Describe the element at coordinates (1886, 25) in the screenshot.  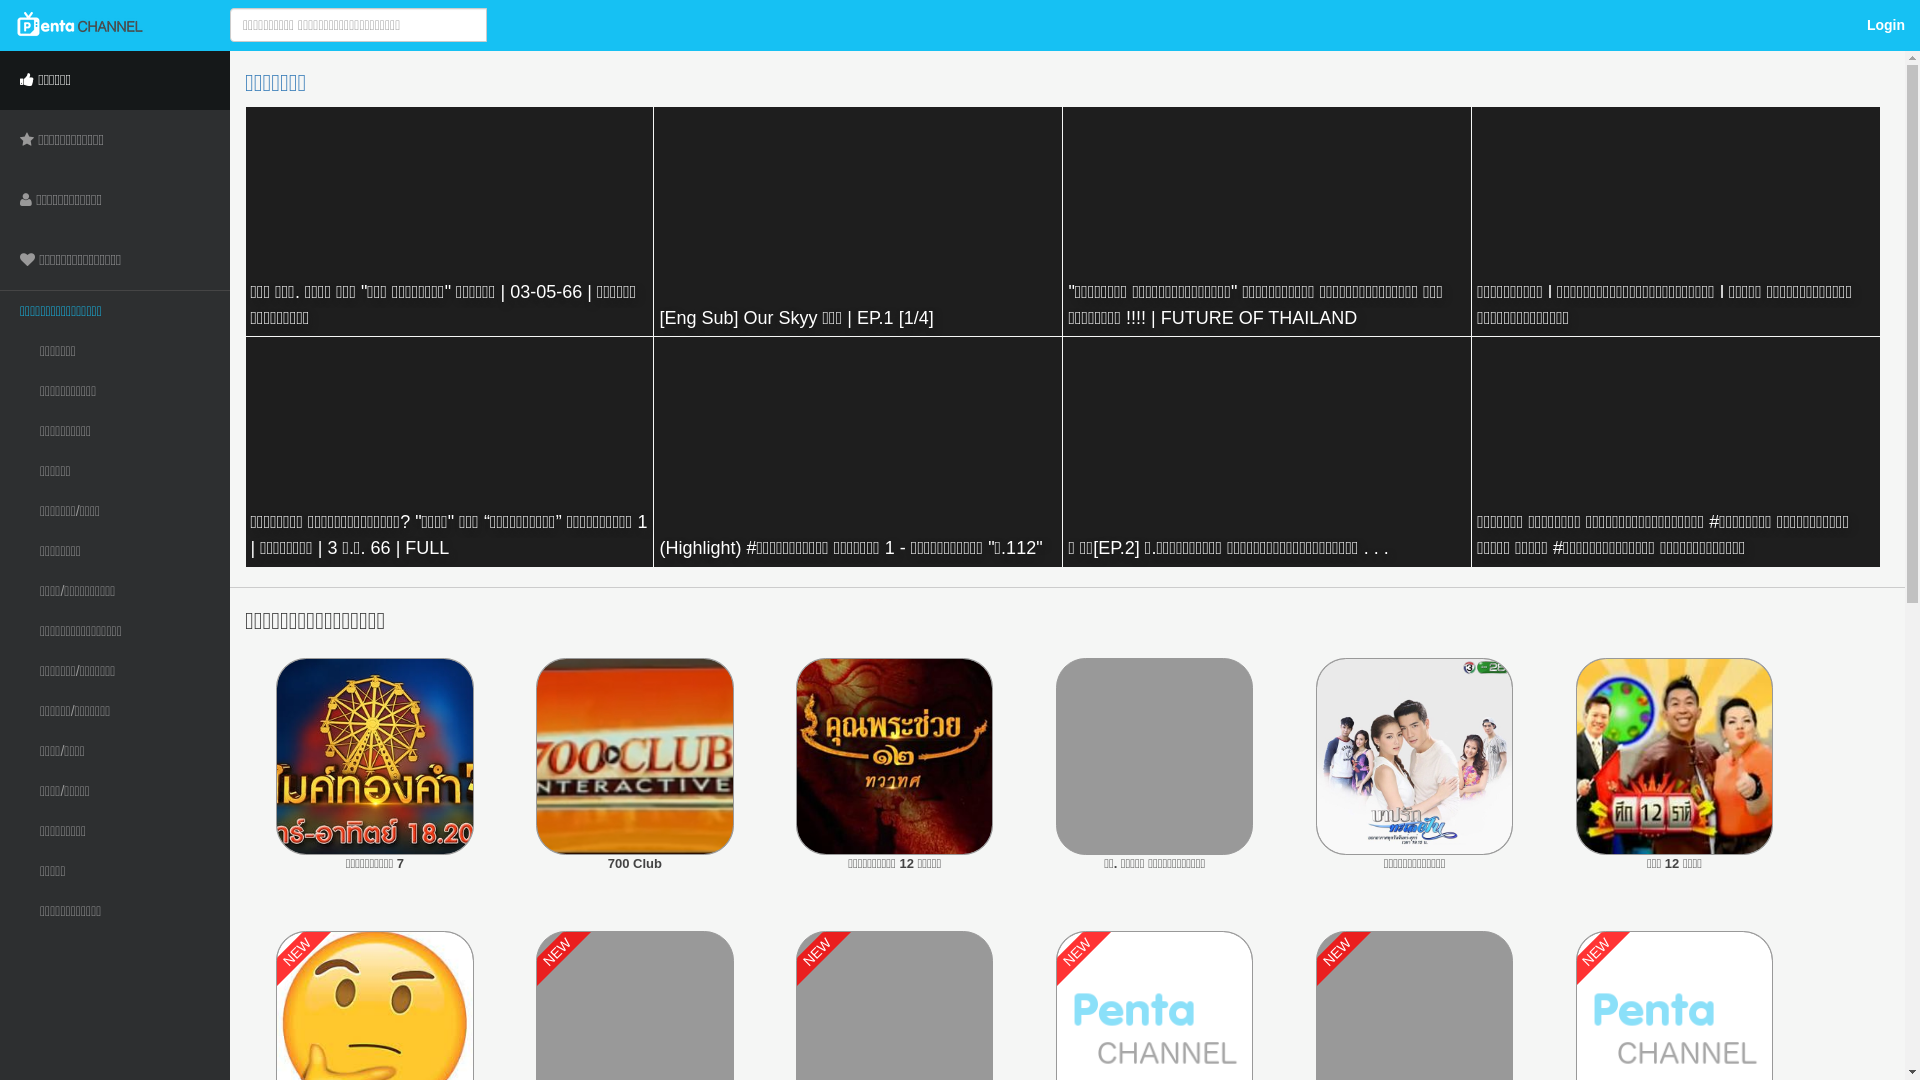
I see `Login` at that location.